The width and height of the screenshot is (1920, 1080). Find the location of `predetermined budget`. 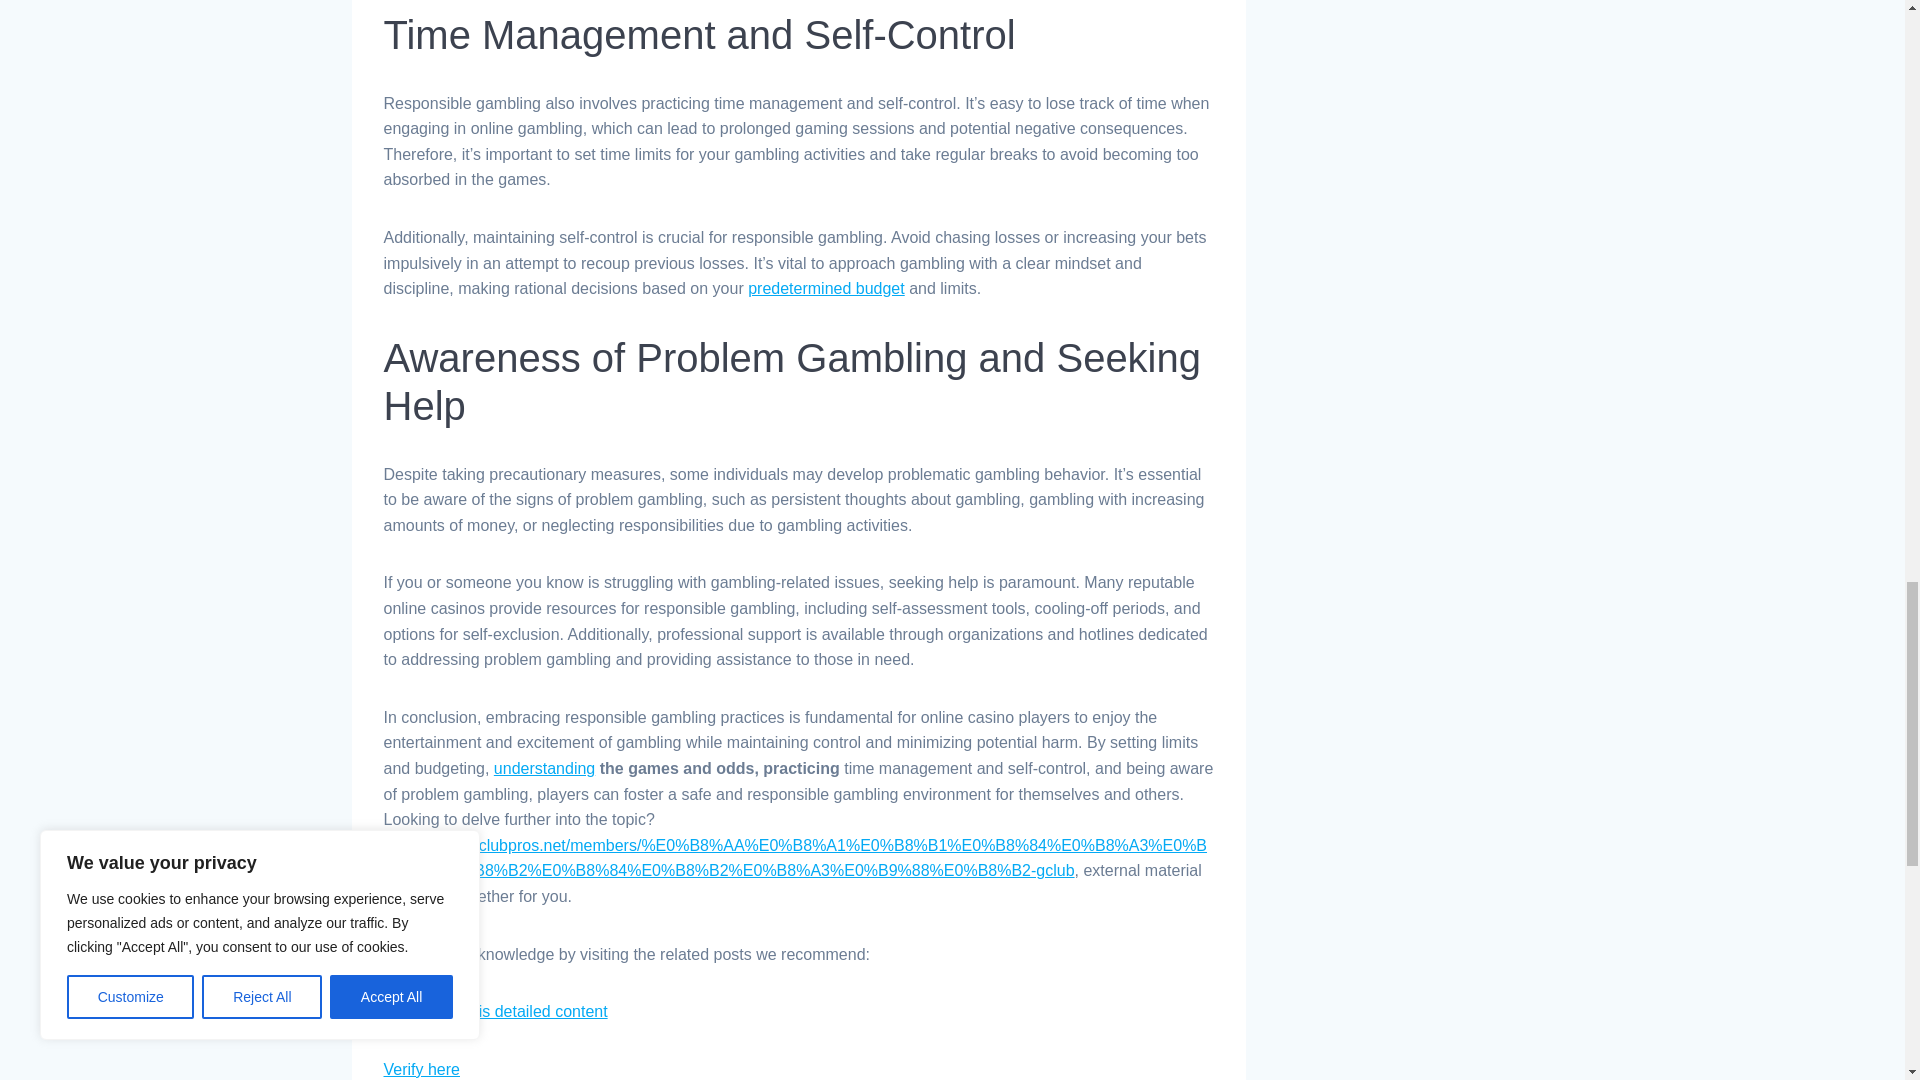

predetermined budget is located at coordinates (826, 288).